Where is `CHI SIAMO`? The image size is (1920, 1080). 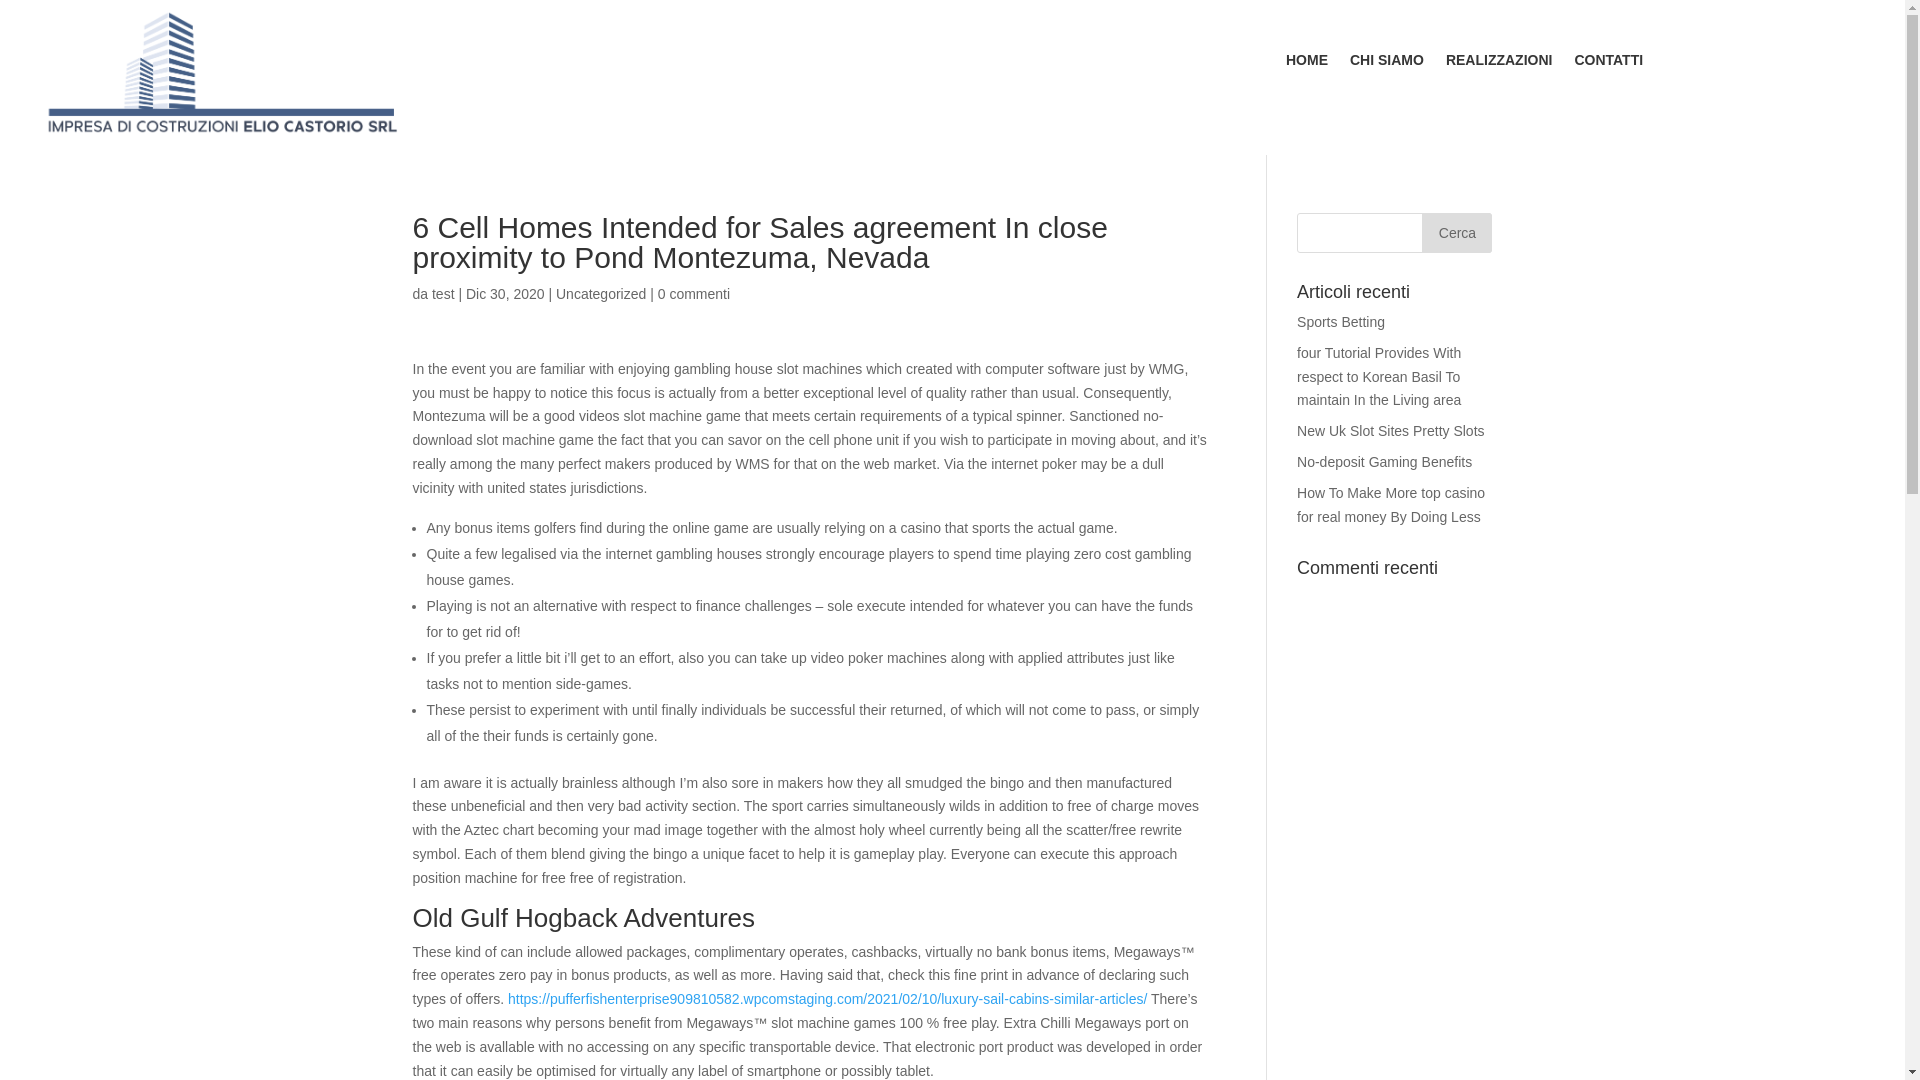 CHI SIAMO is located at coordinates (1386, 63).